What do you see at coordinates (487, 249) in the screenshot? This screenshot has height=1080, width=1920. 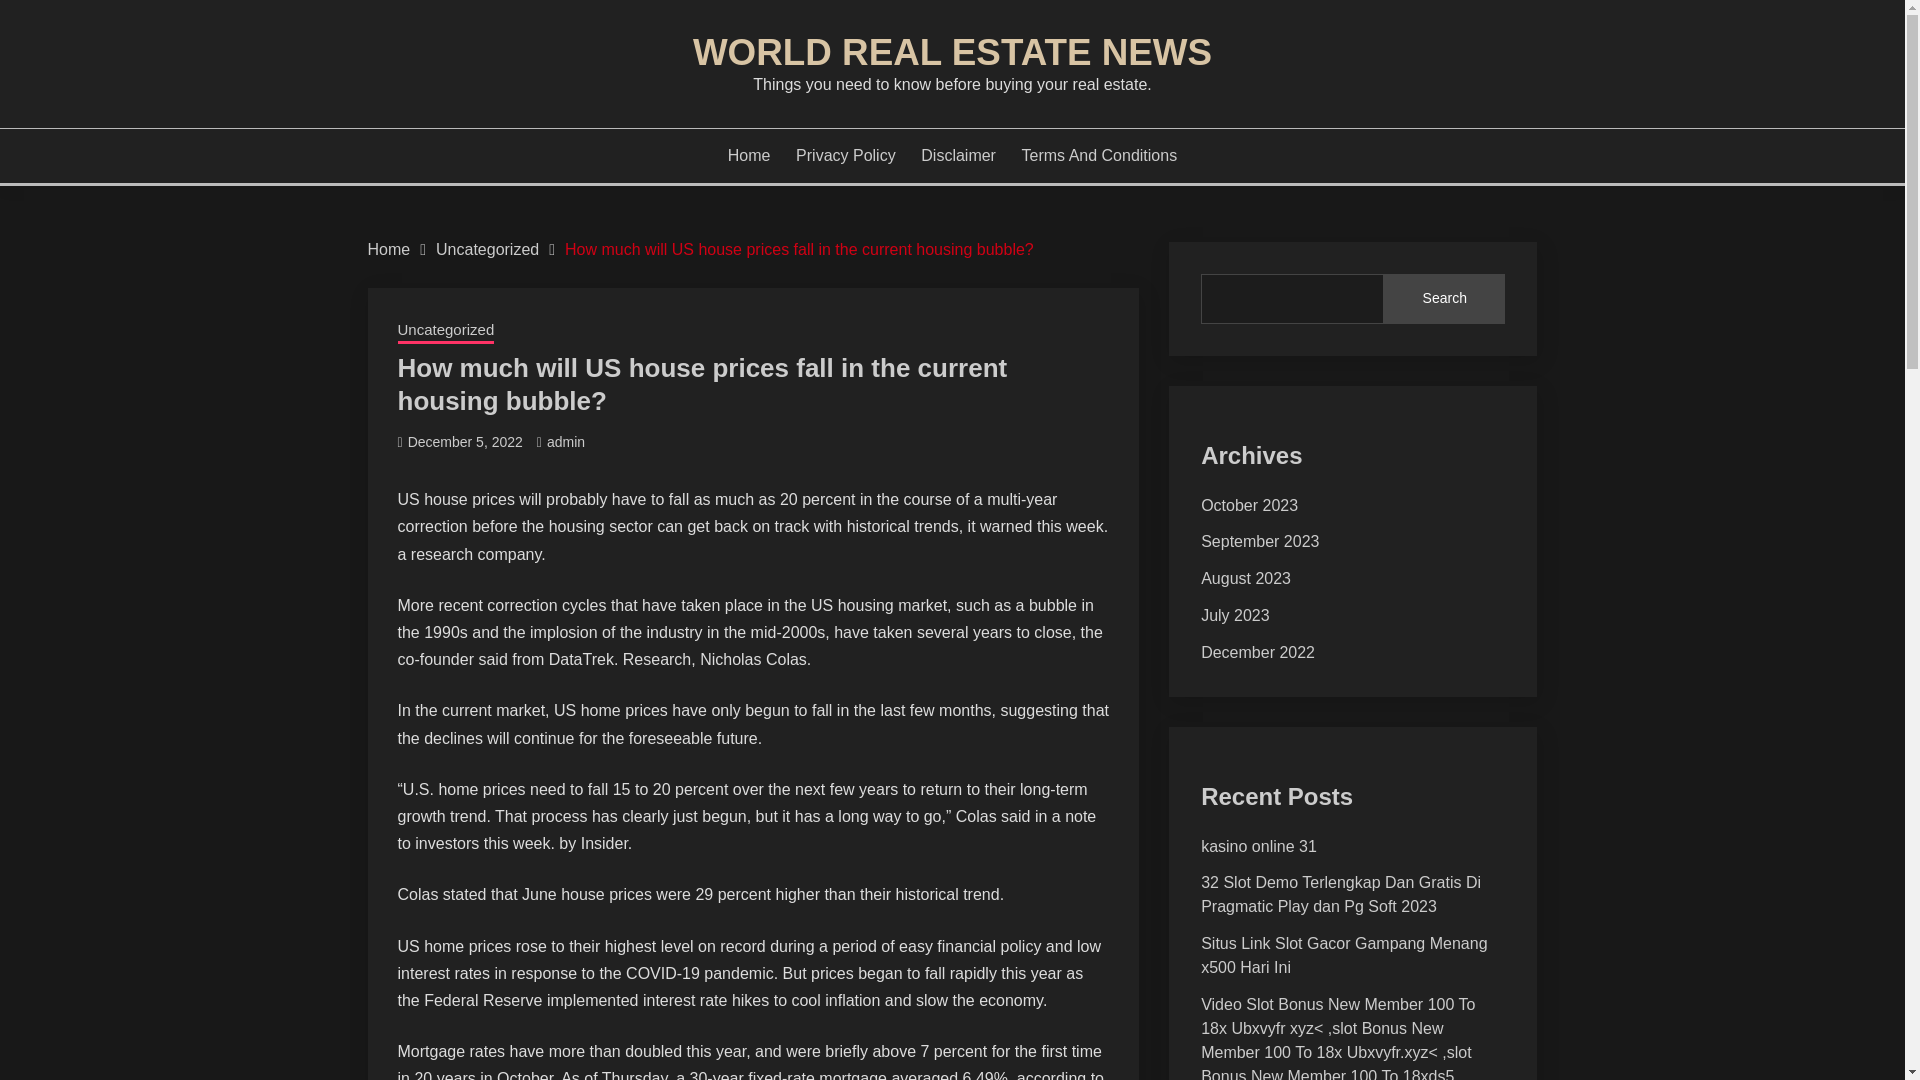 I see `Uncategorized` at bounding box center [487, 249].